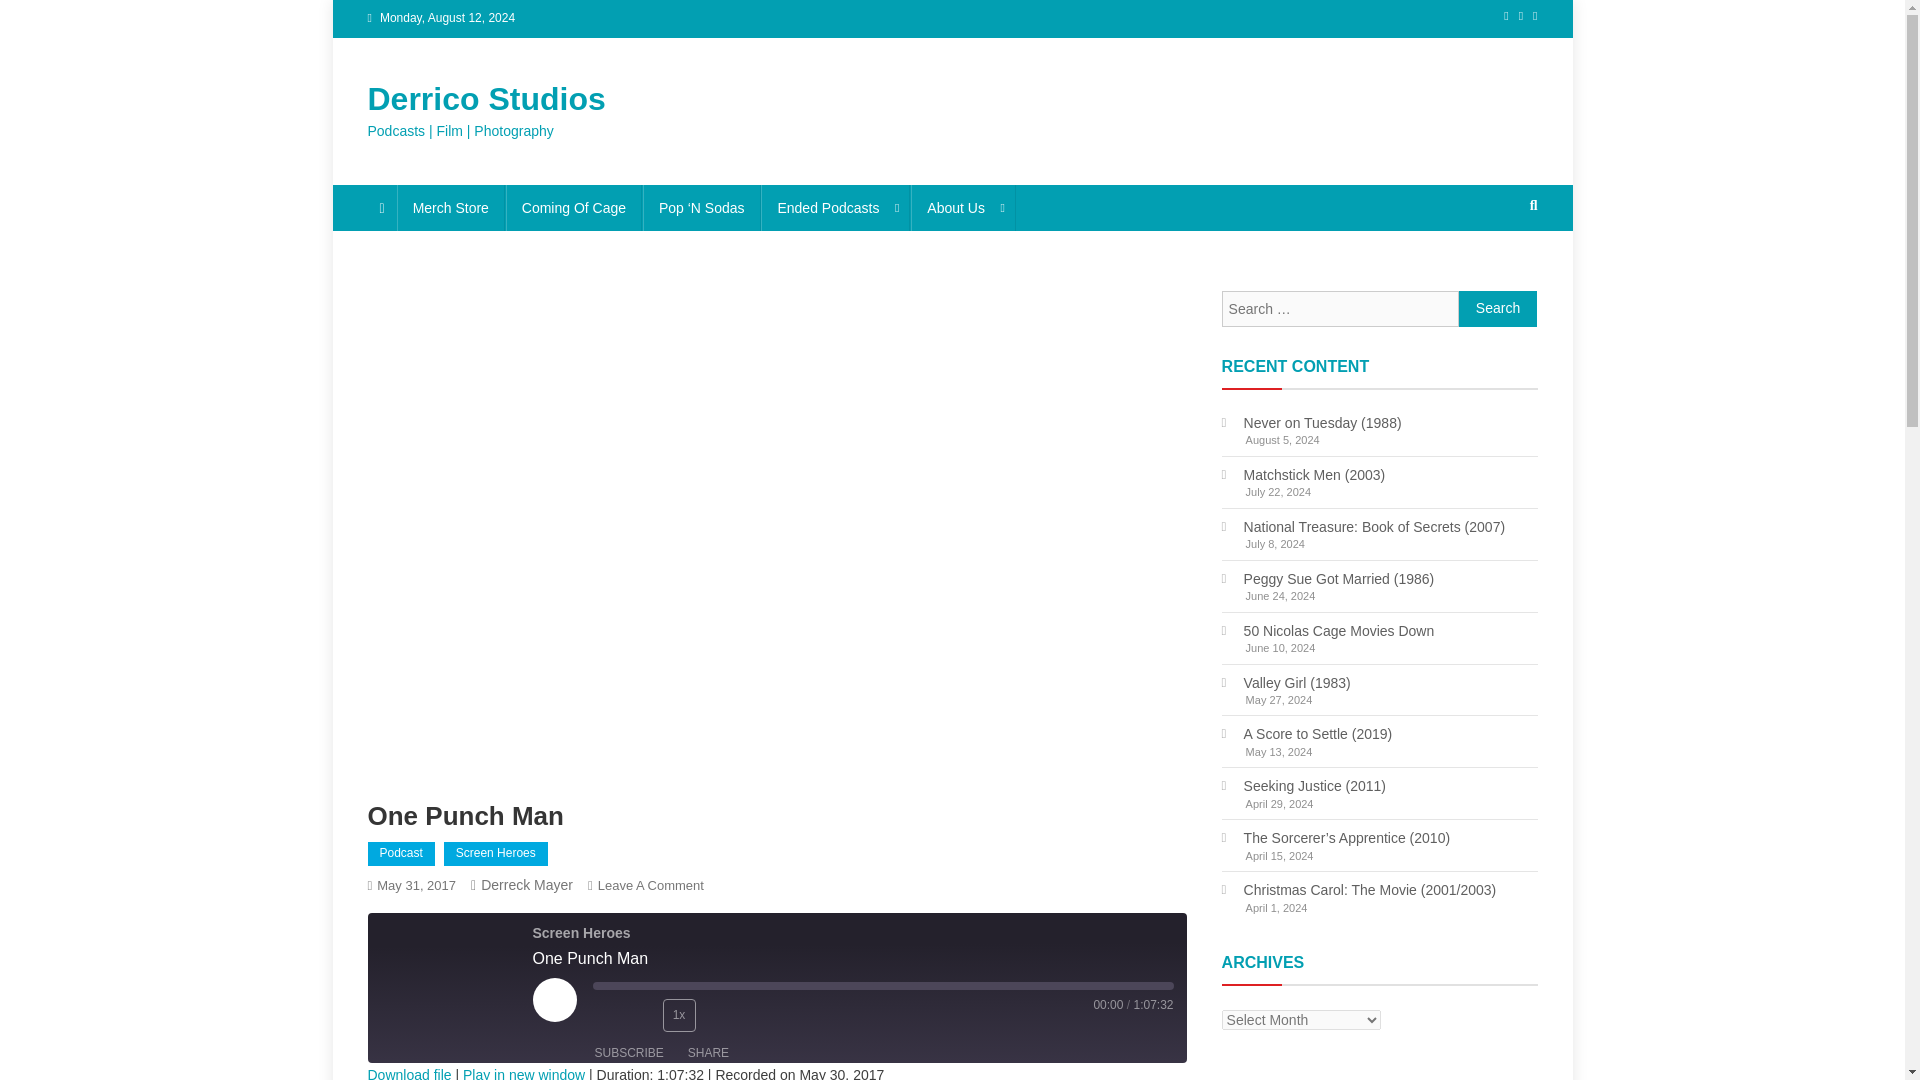  Describe the element at coordinates (835, 208) in the screenshot. I see `Ended Podcasts` at that location.